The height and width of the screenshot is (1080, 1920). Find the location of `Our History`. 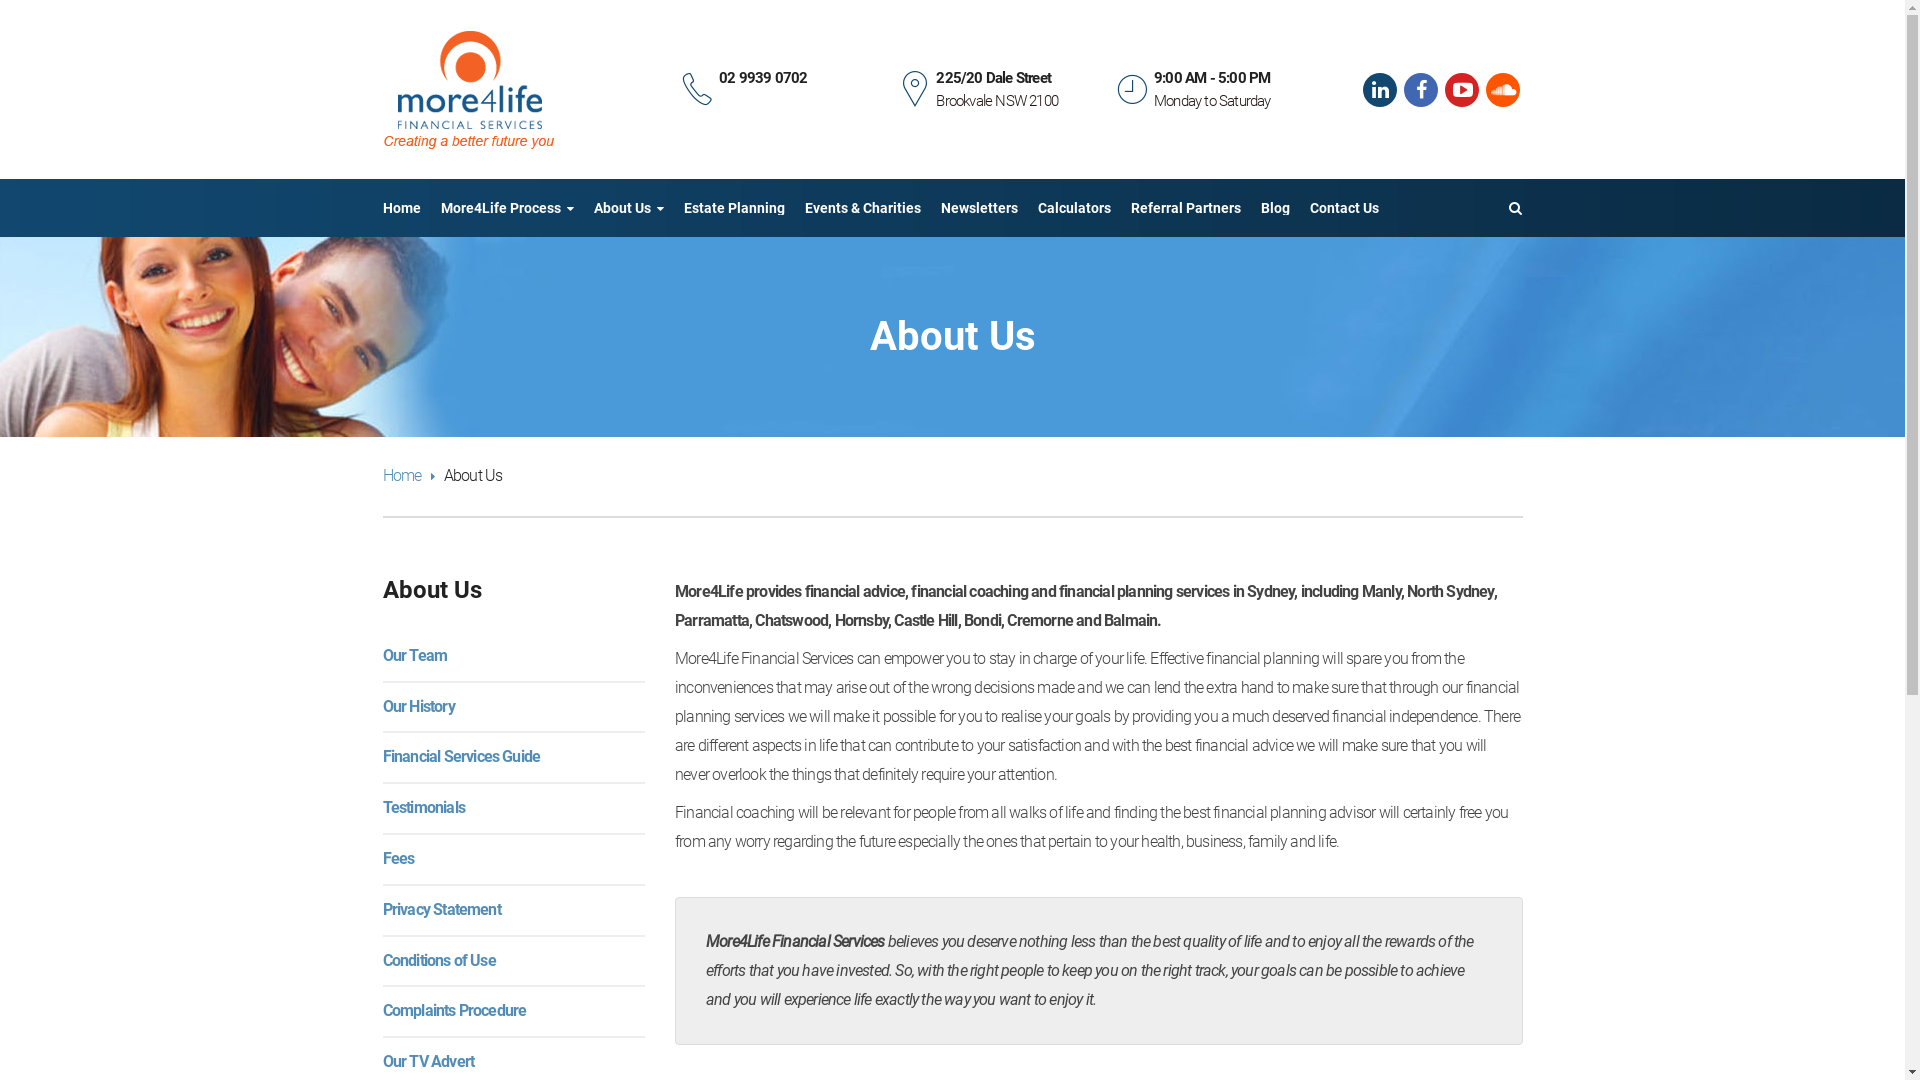

Our History is located at coordinates (418, 706).